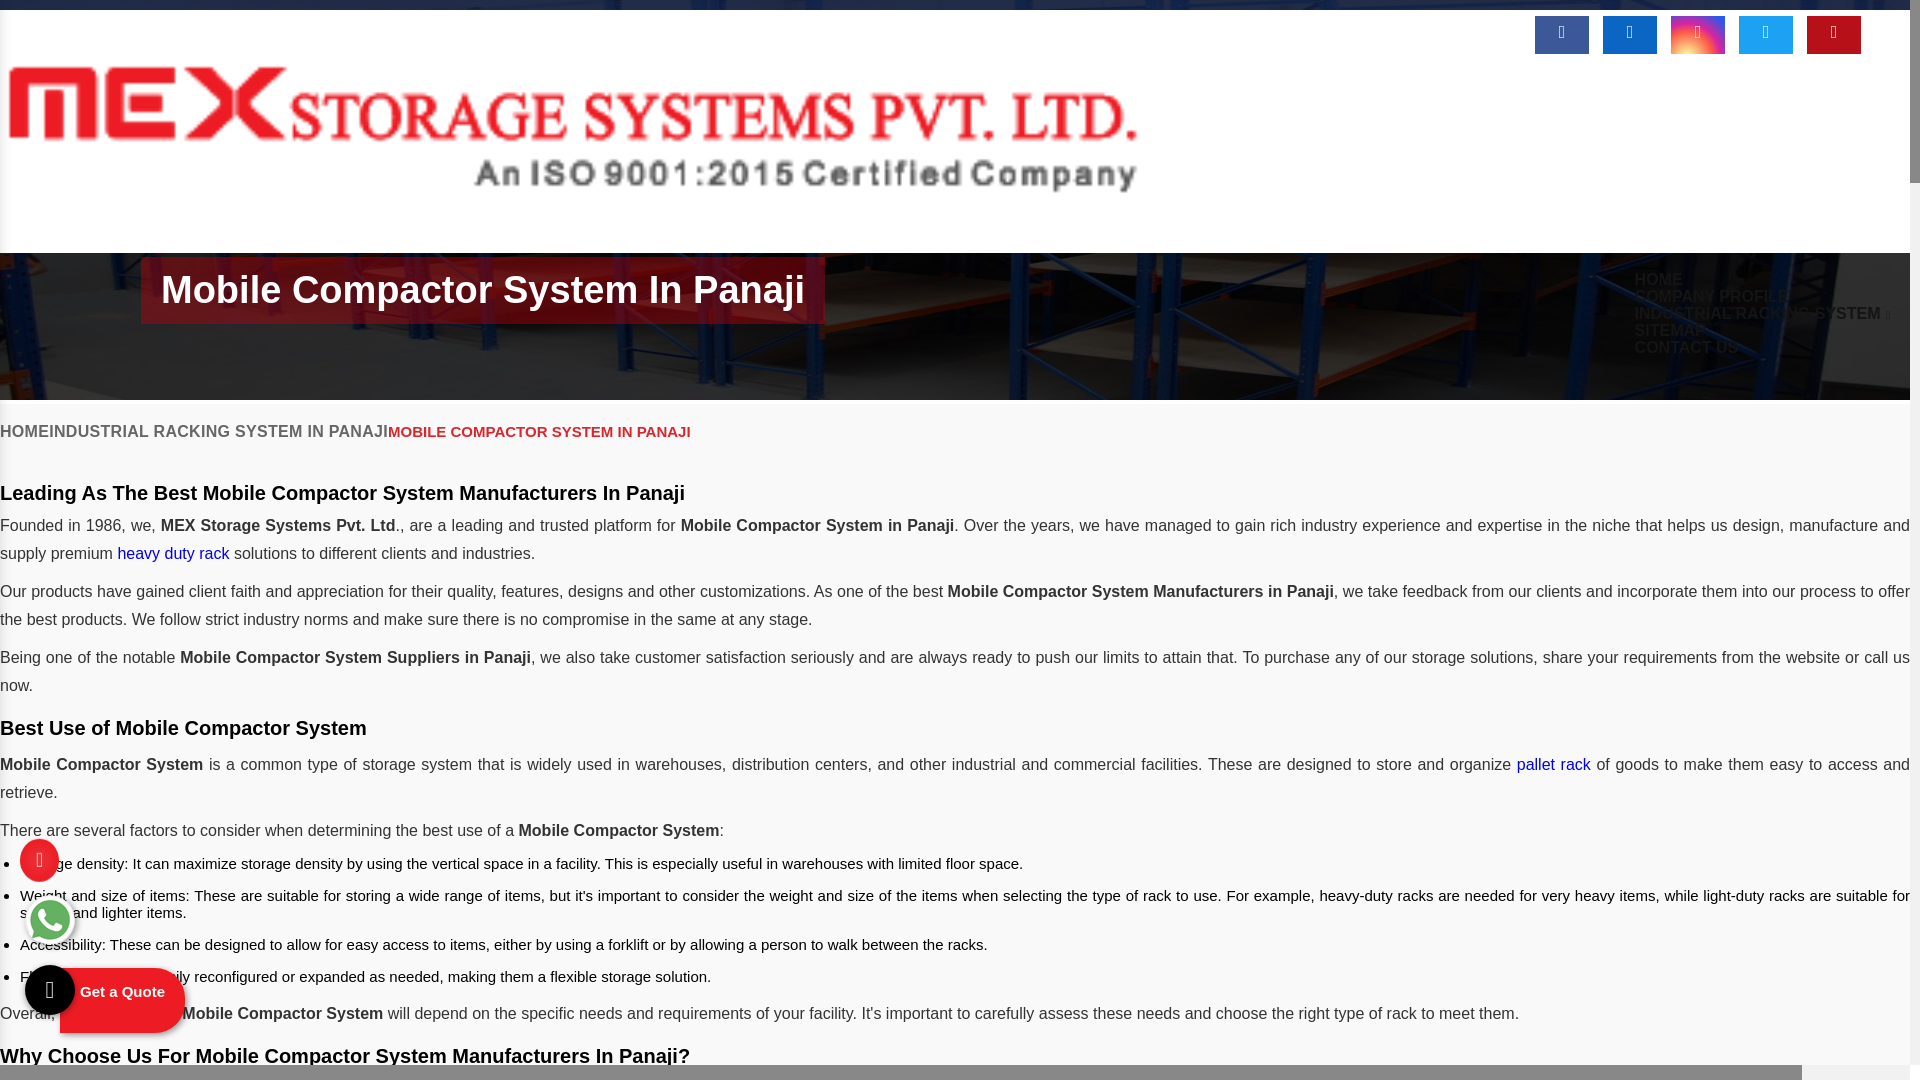 The height and width of the screenshot is (1080, 1920). What do you see at coordinates (1658, 280) in the screenshot?
I see `HOME` at bounding box center [1658, 280].